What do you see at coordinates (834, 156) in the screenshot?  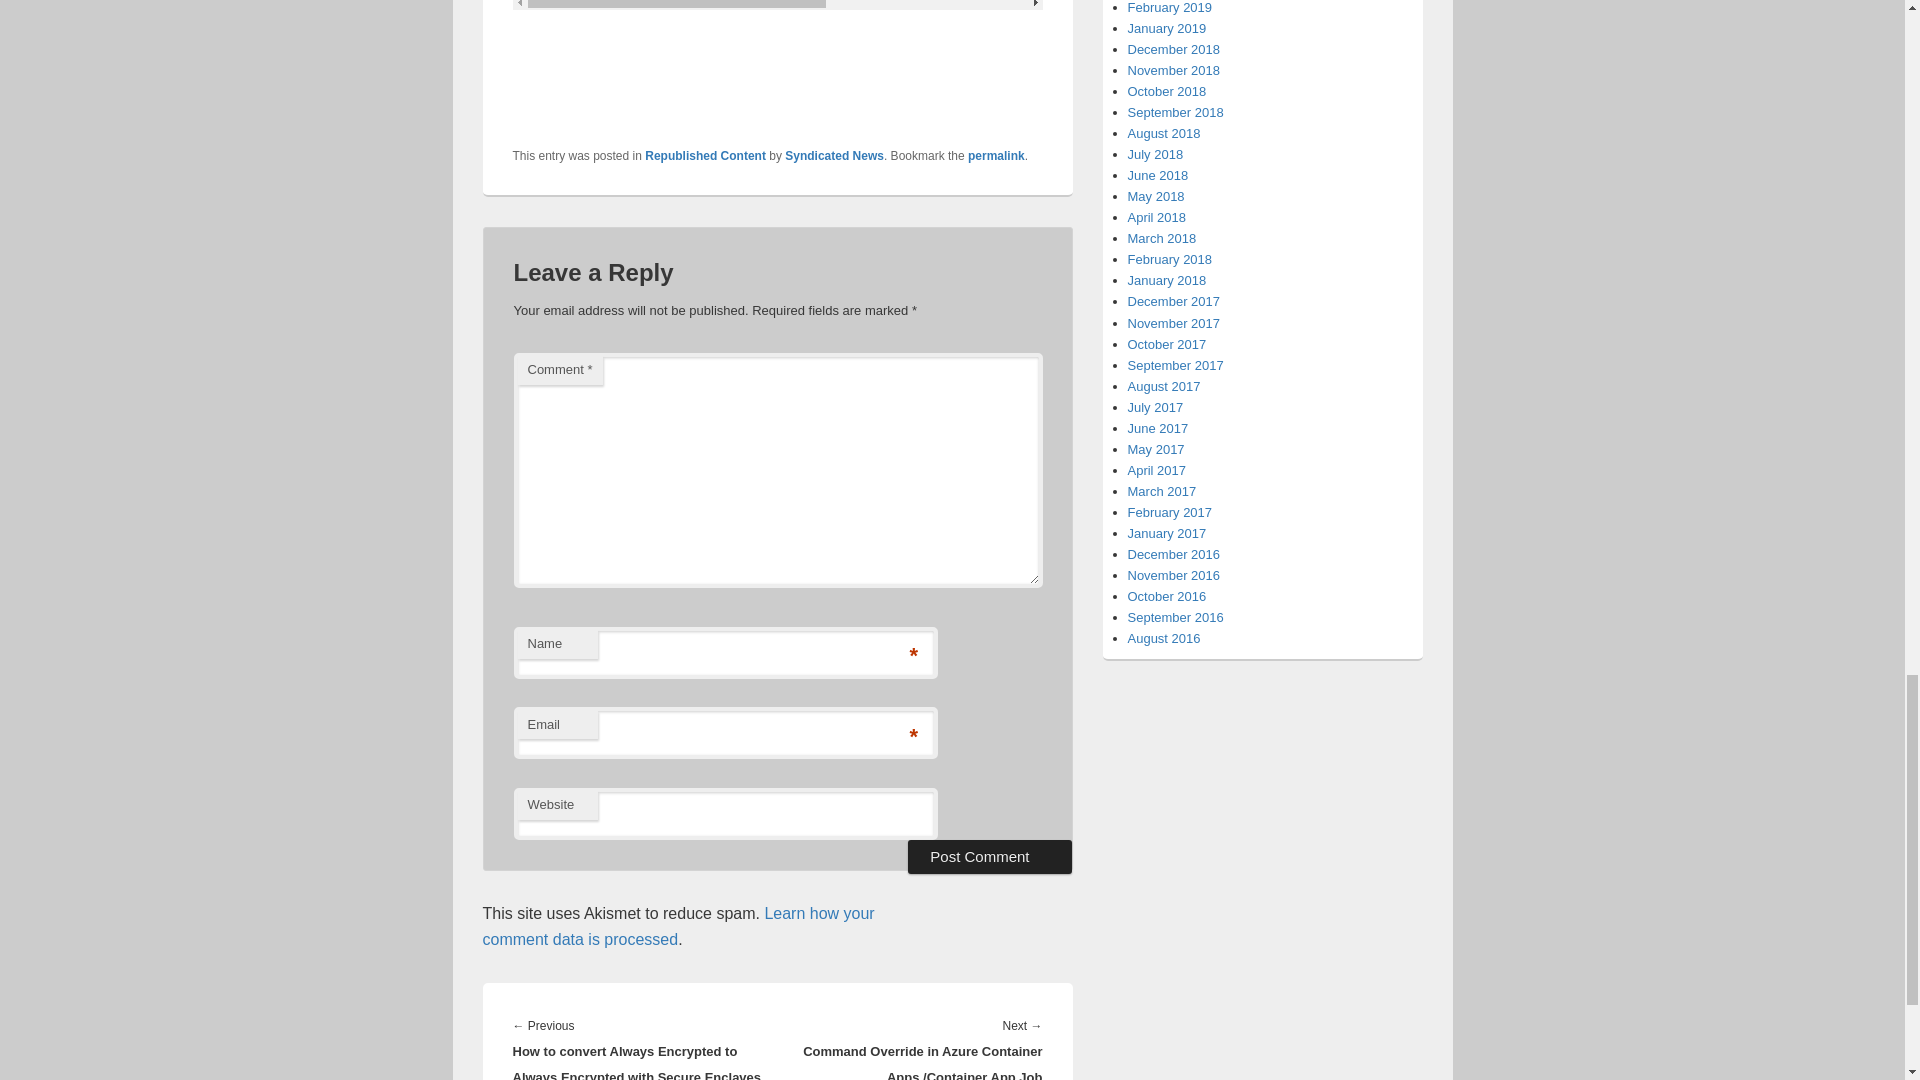 I see `Syndicated News` at bounding box center [834, 156].